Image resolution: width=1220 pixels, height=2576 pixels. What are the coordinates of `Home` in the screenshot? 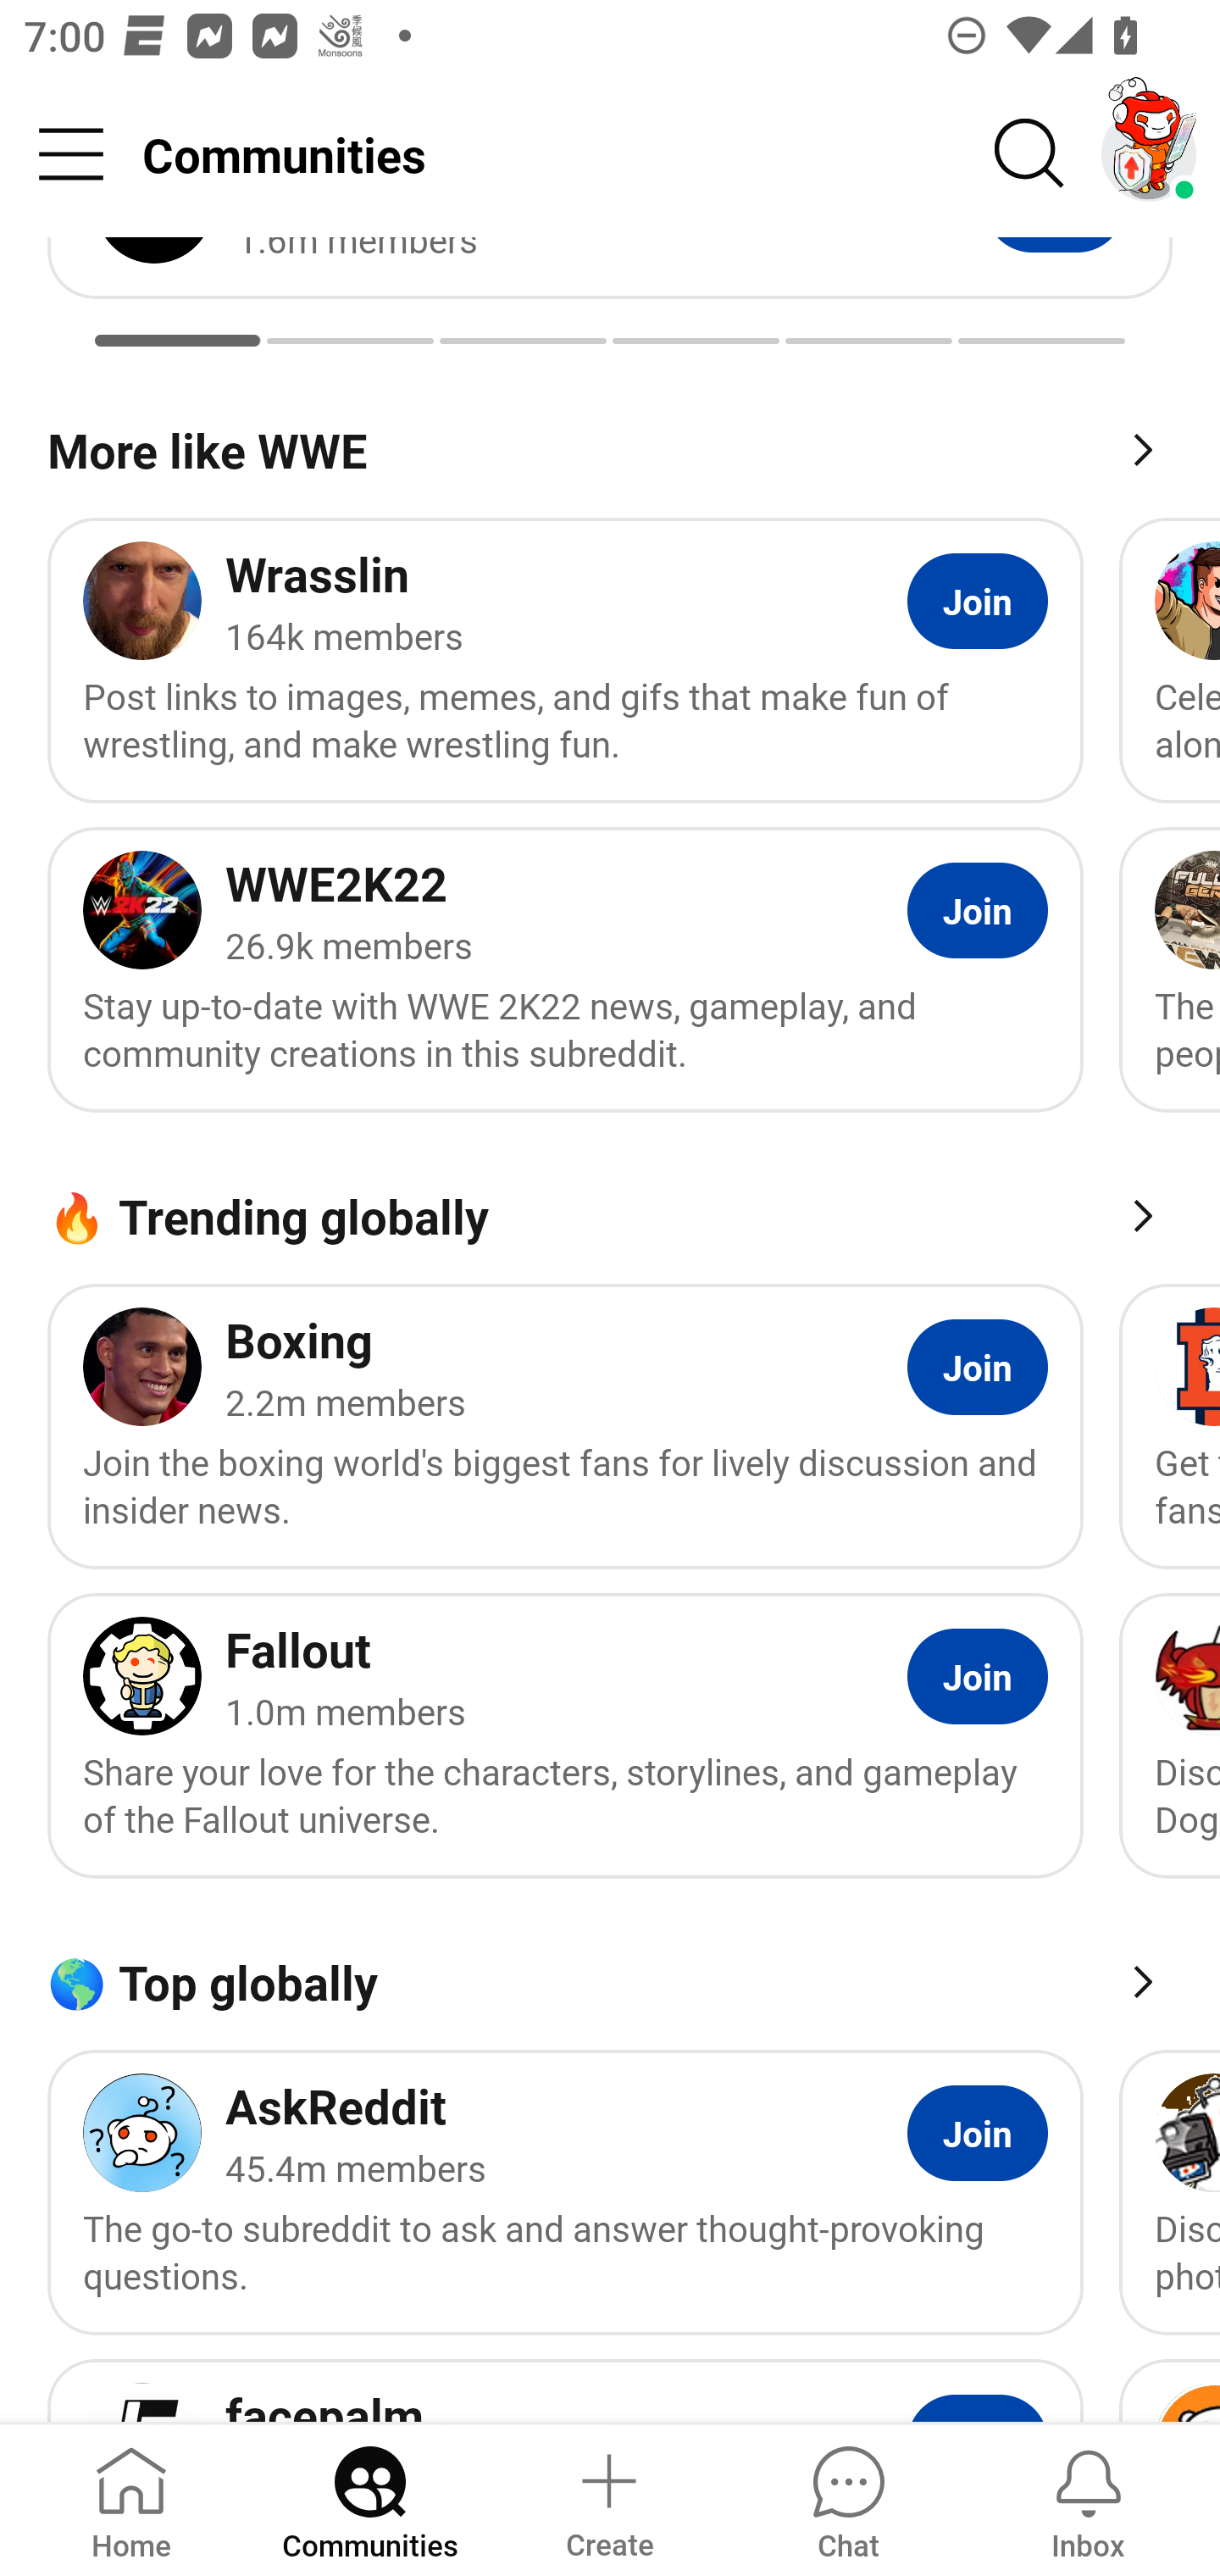 It's located at (131, 2498).